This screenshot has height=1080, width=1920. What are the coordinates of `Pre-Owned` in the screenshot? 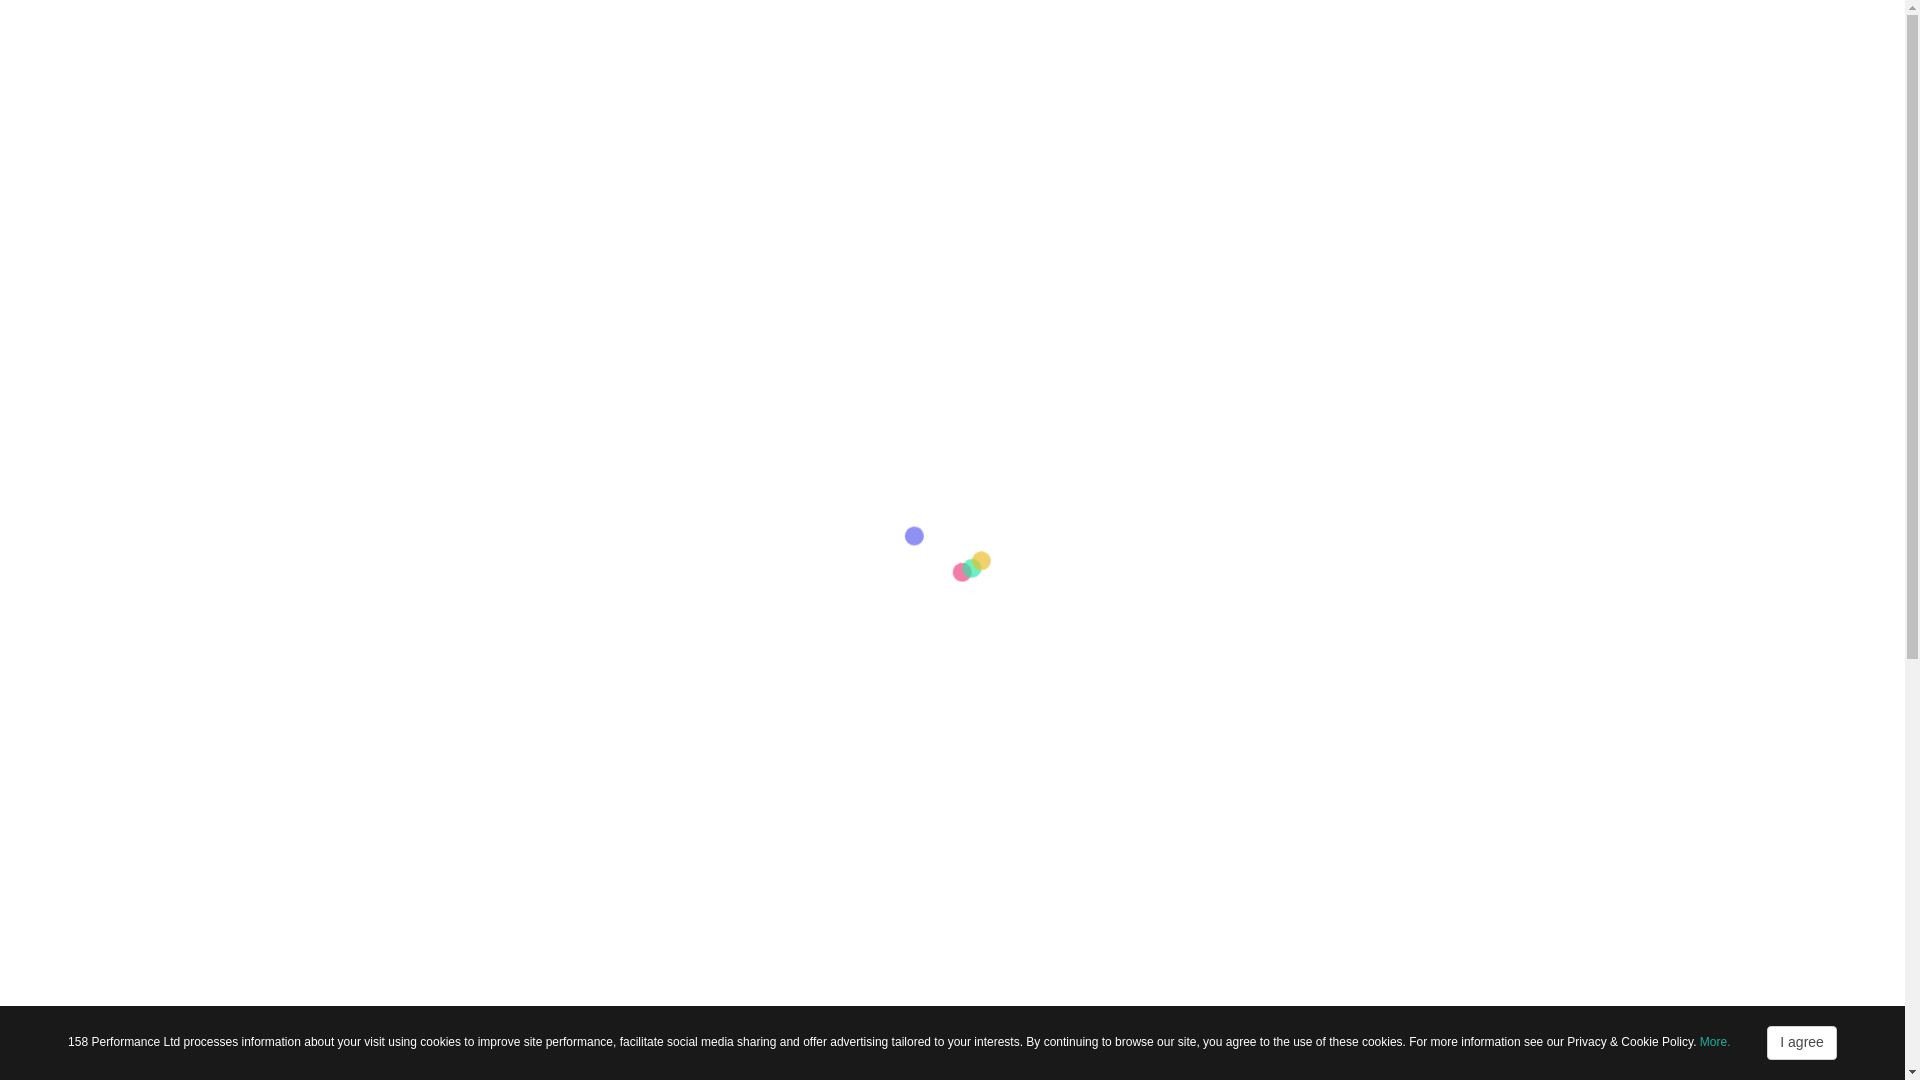 It's located at (1334, 13).